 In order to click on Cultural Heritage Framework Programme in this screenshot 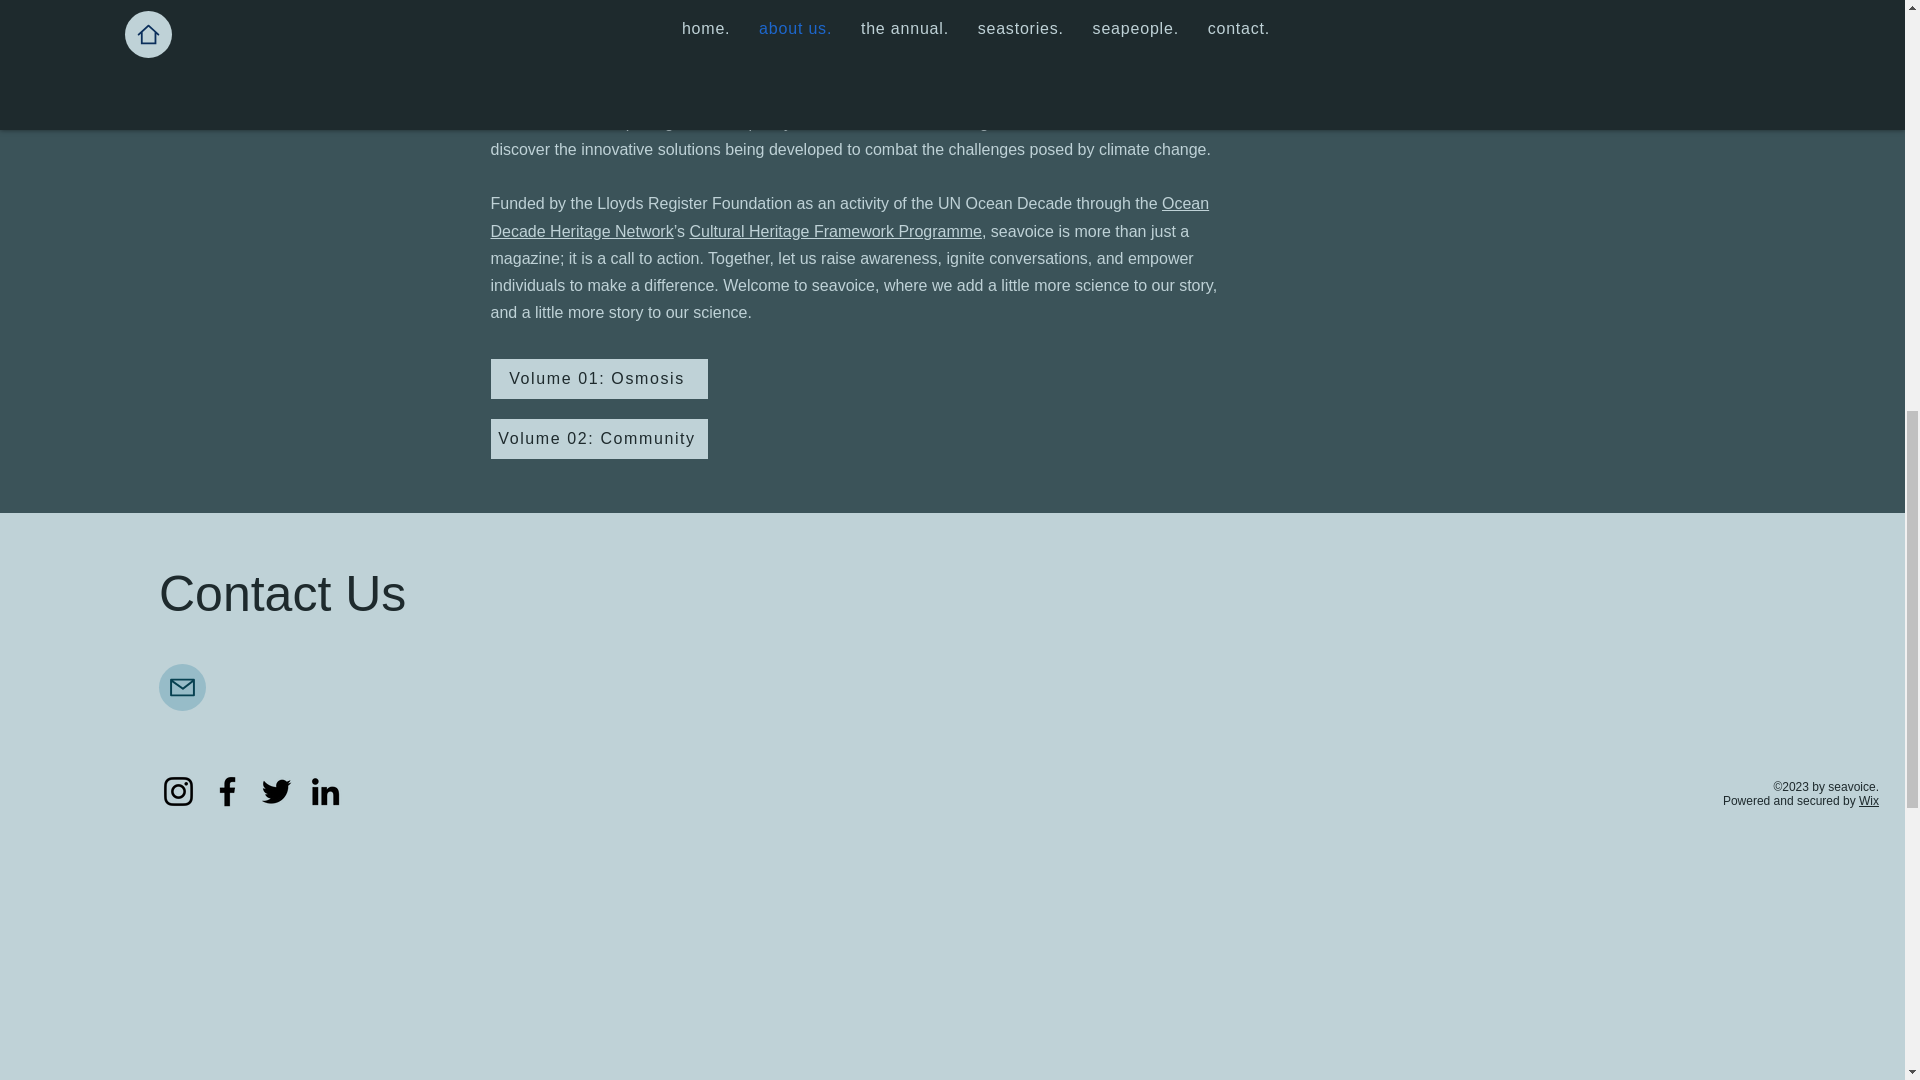, I will do `click(835, 230)`.